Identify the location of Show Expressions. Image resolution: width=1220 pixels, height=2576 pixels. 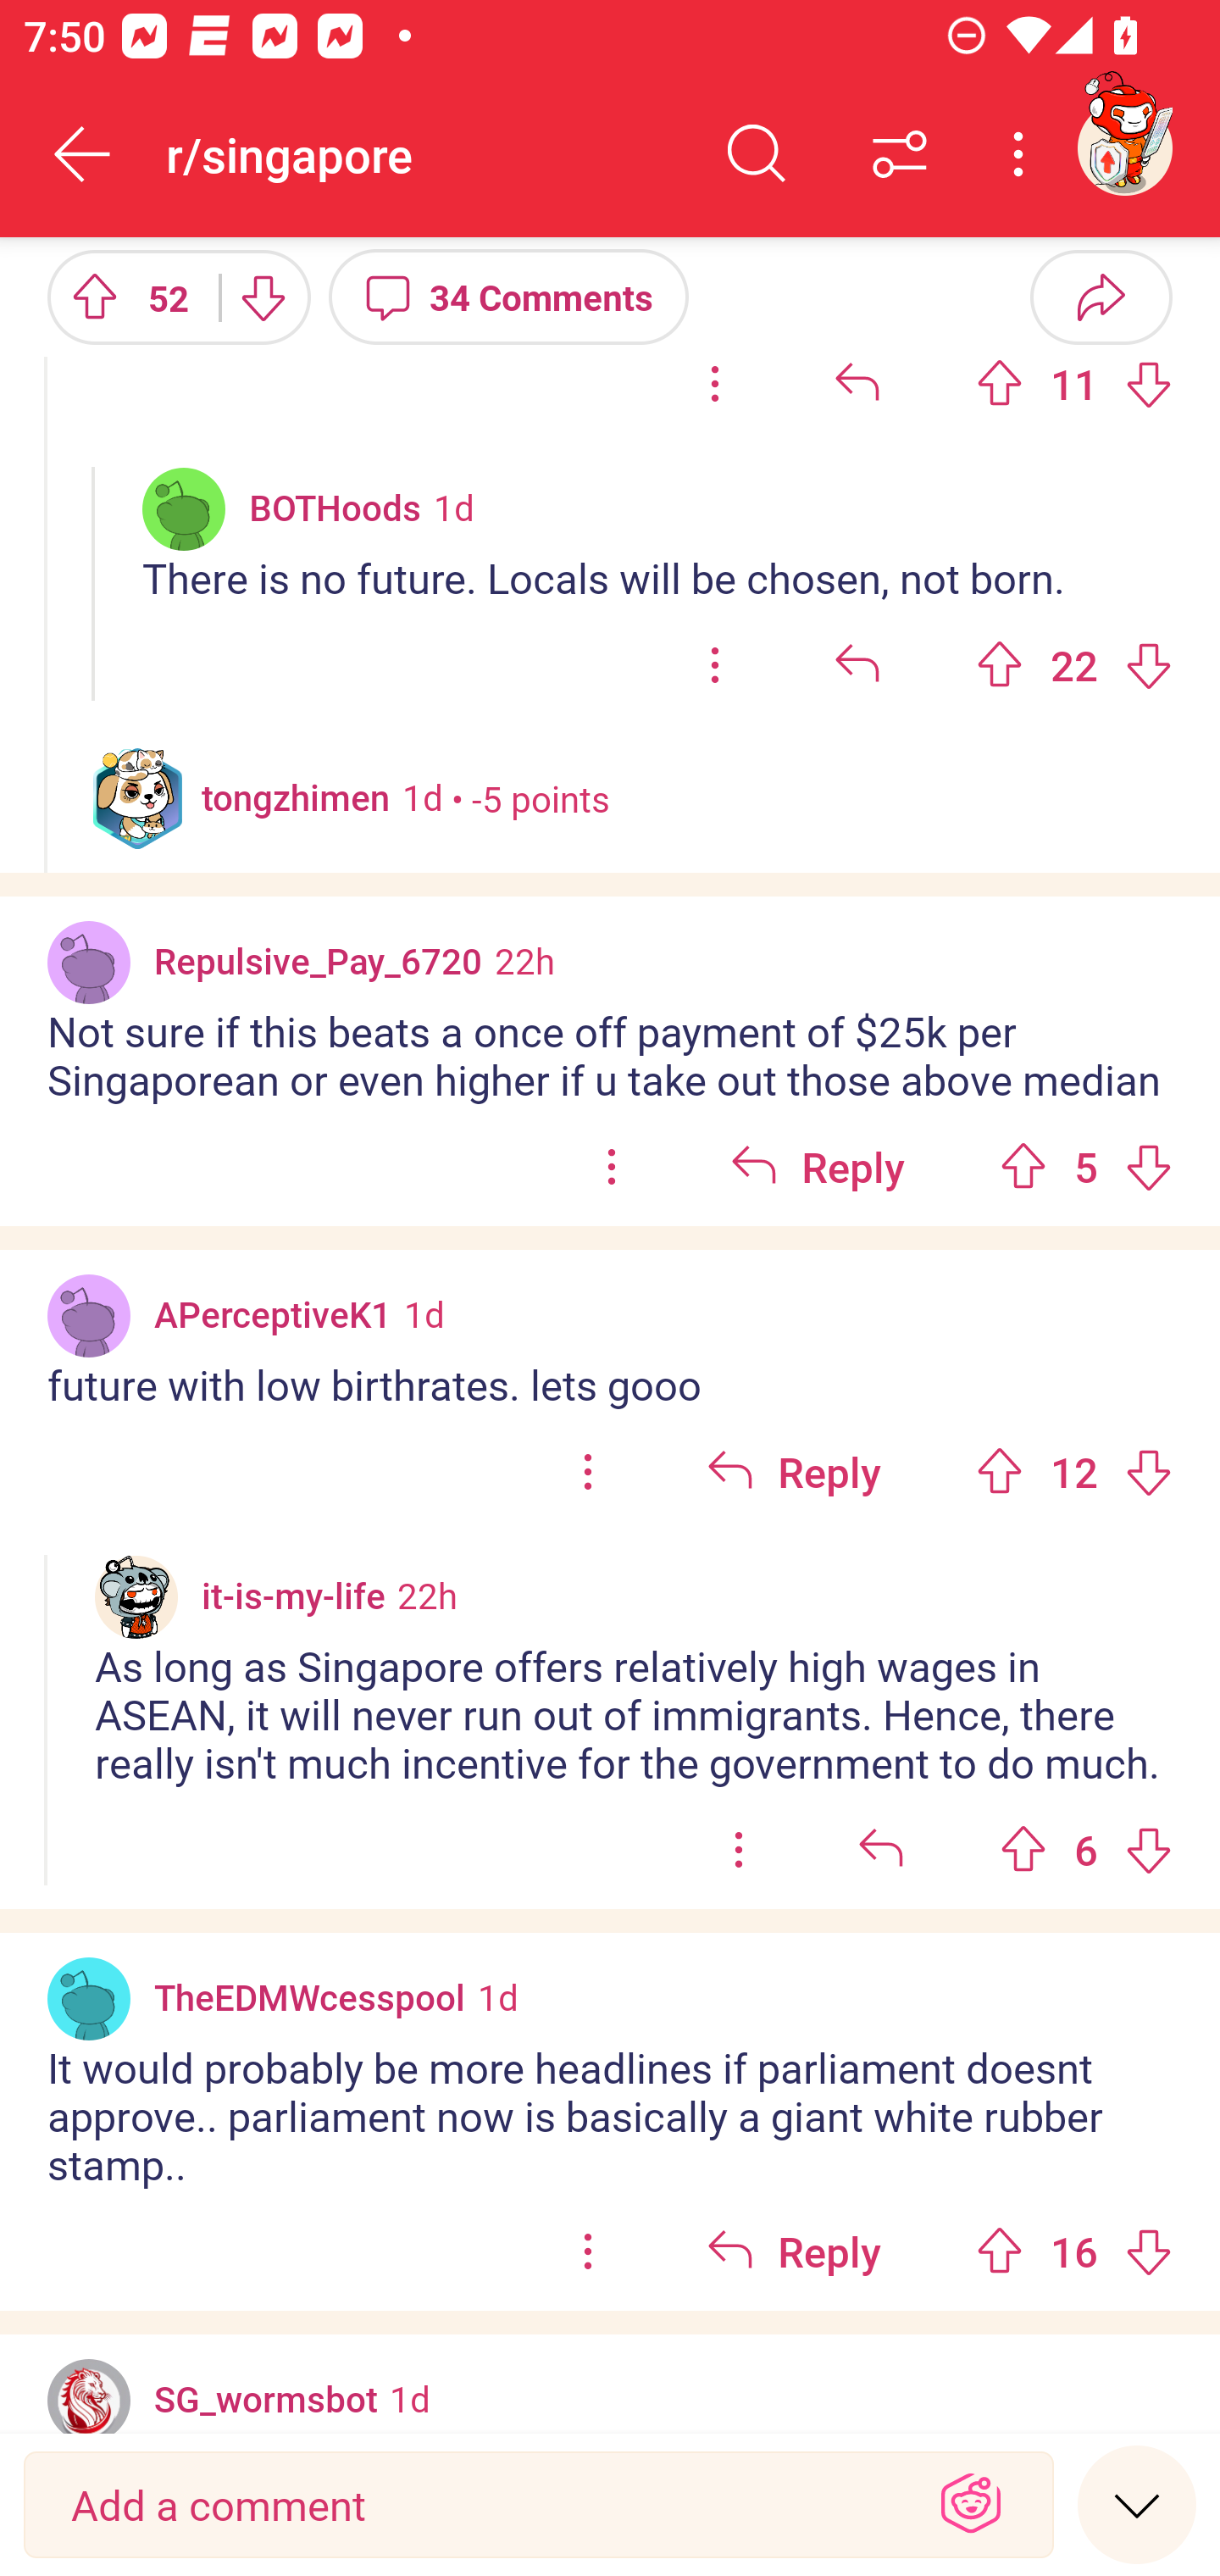
(971, 2505).